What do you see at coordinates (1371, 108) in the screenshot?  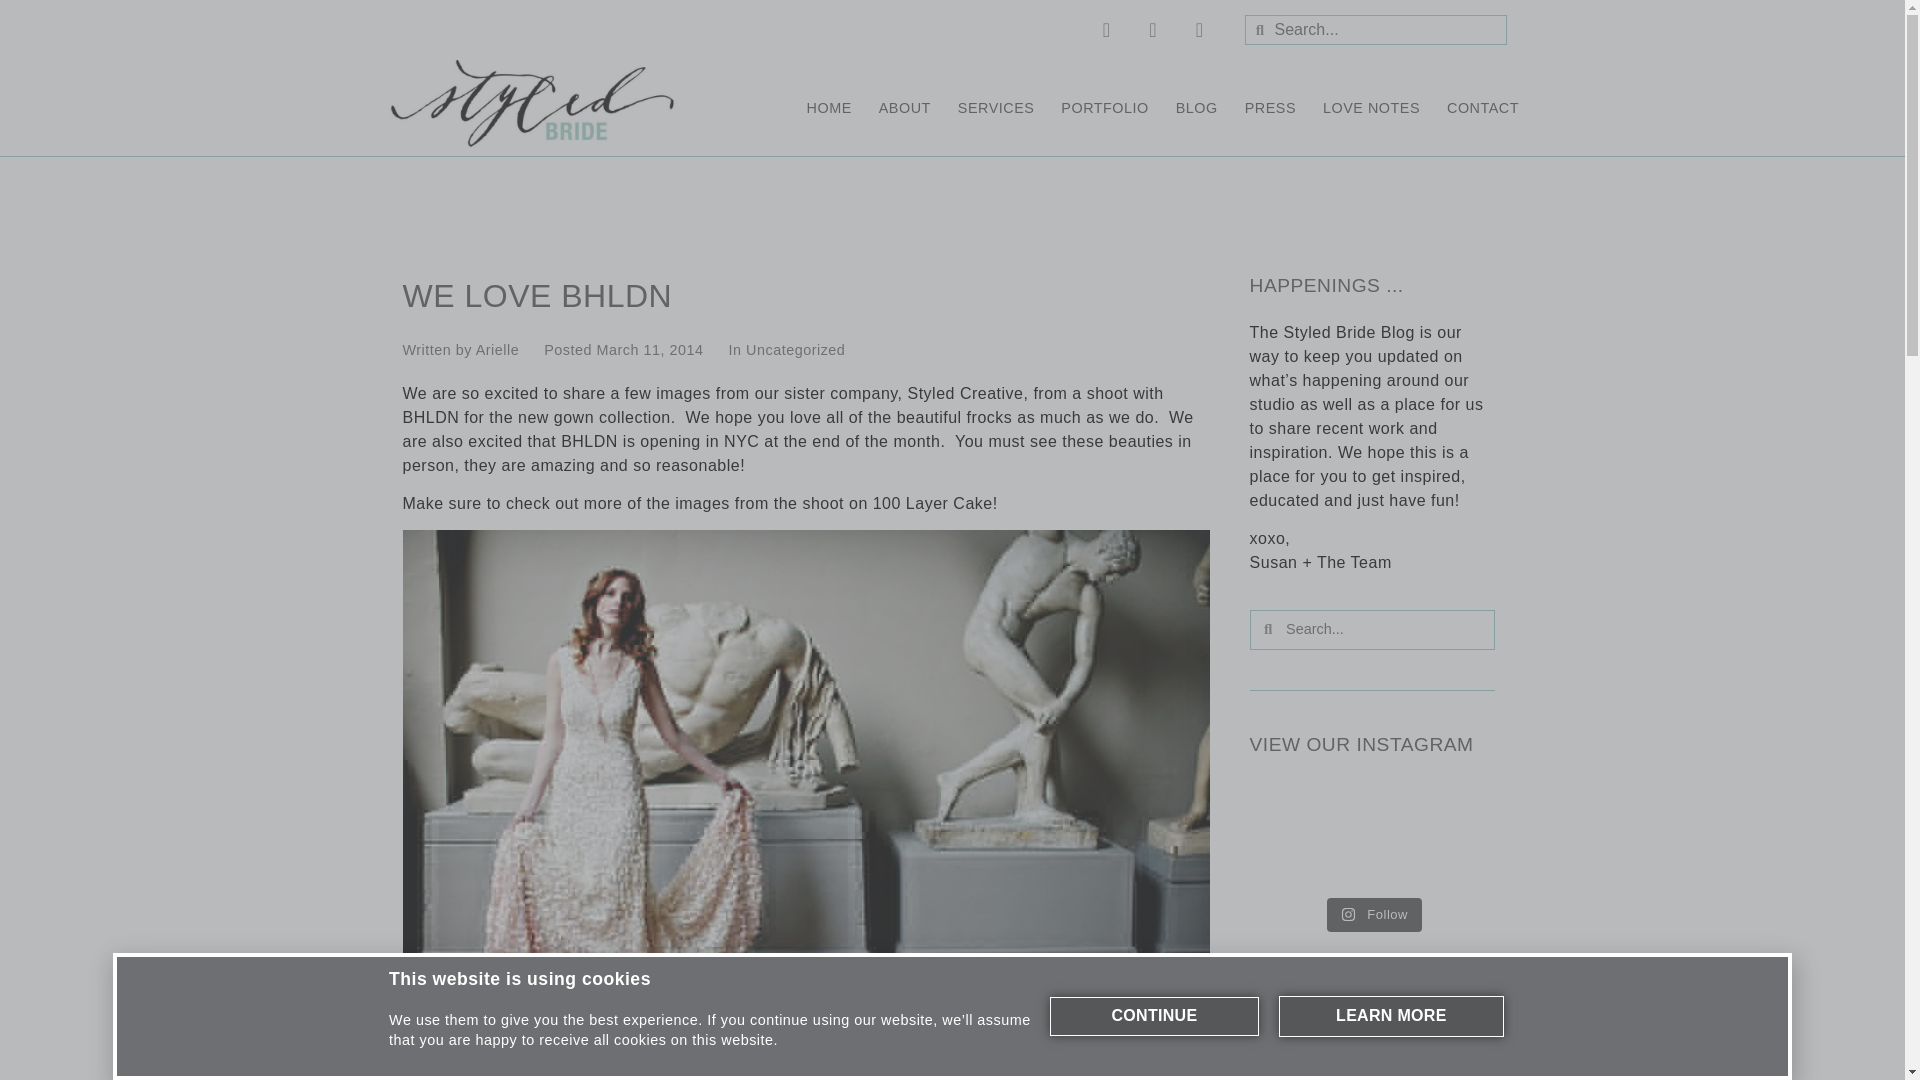 I see `LOVE NOTES` at bounding box center [1371, 108].